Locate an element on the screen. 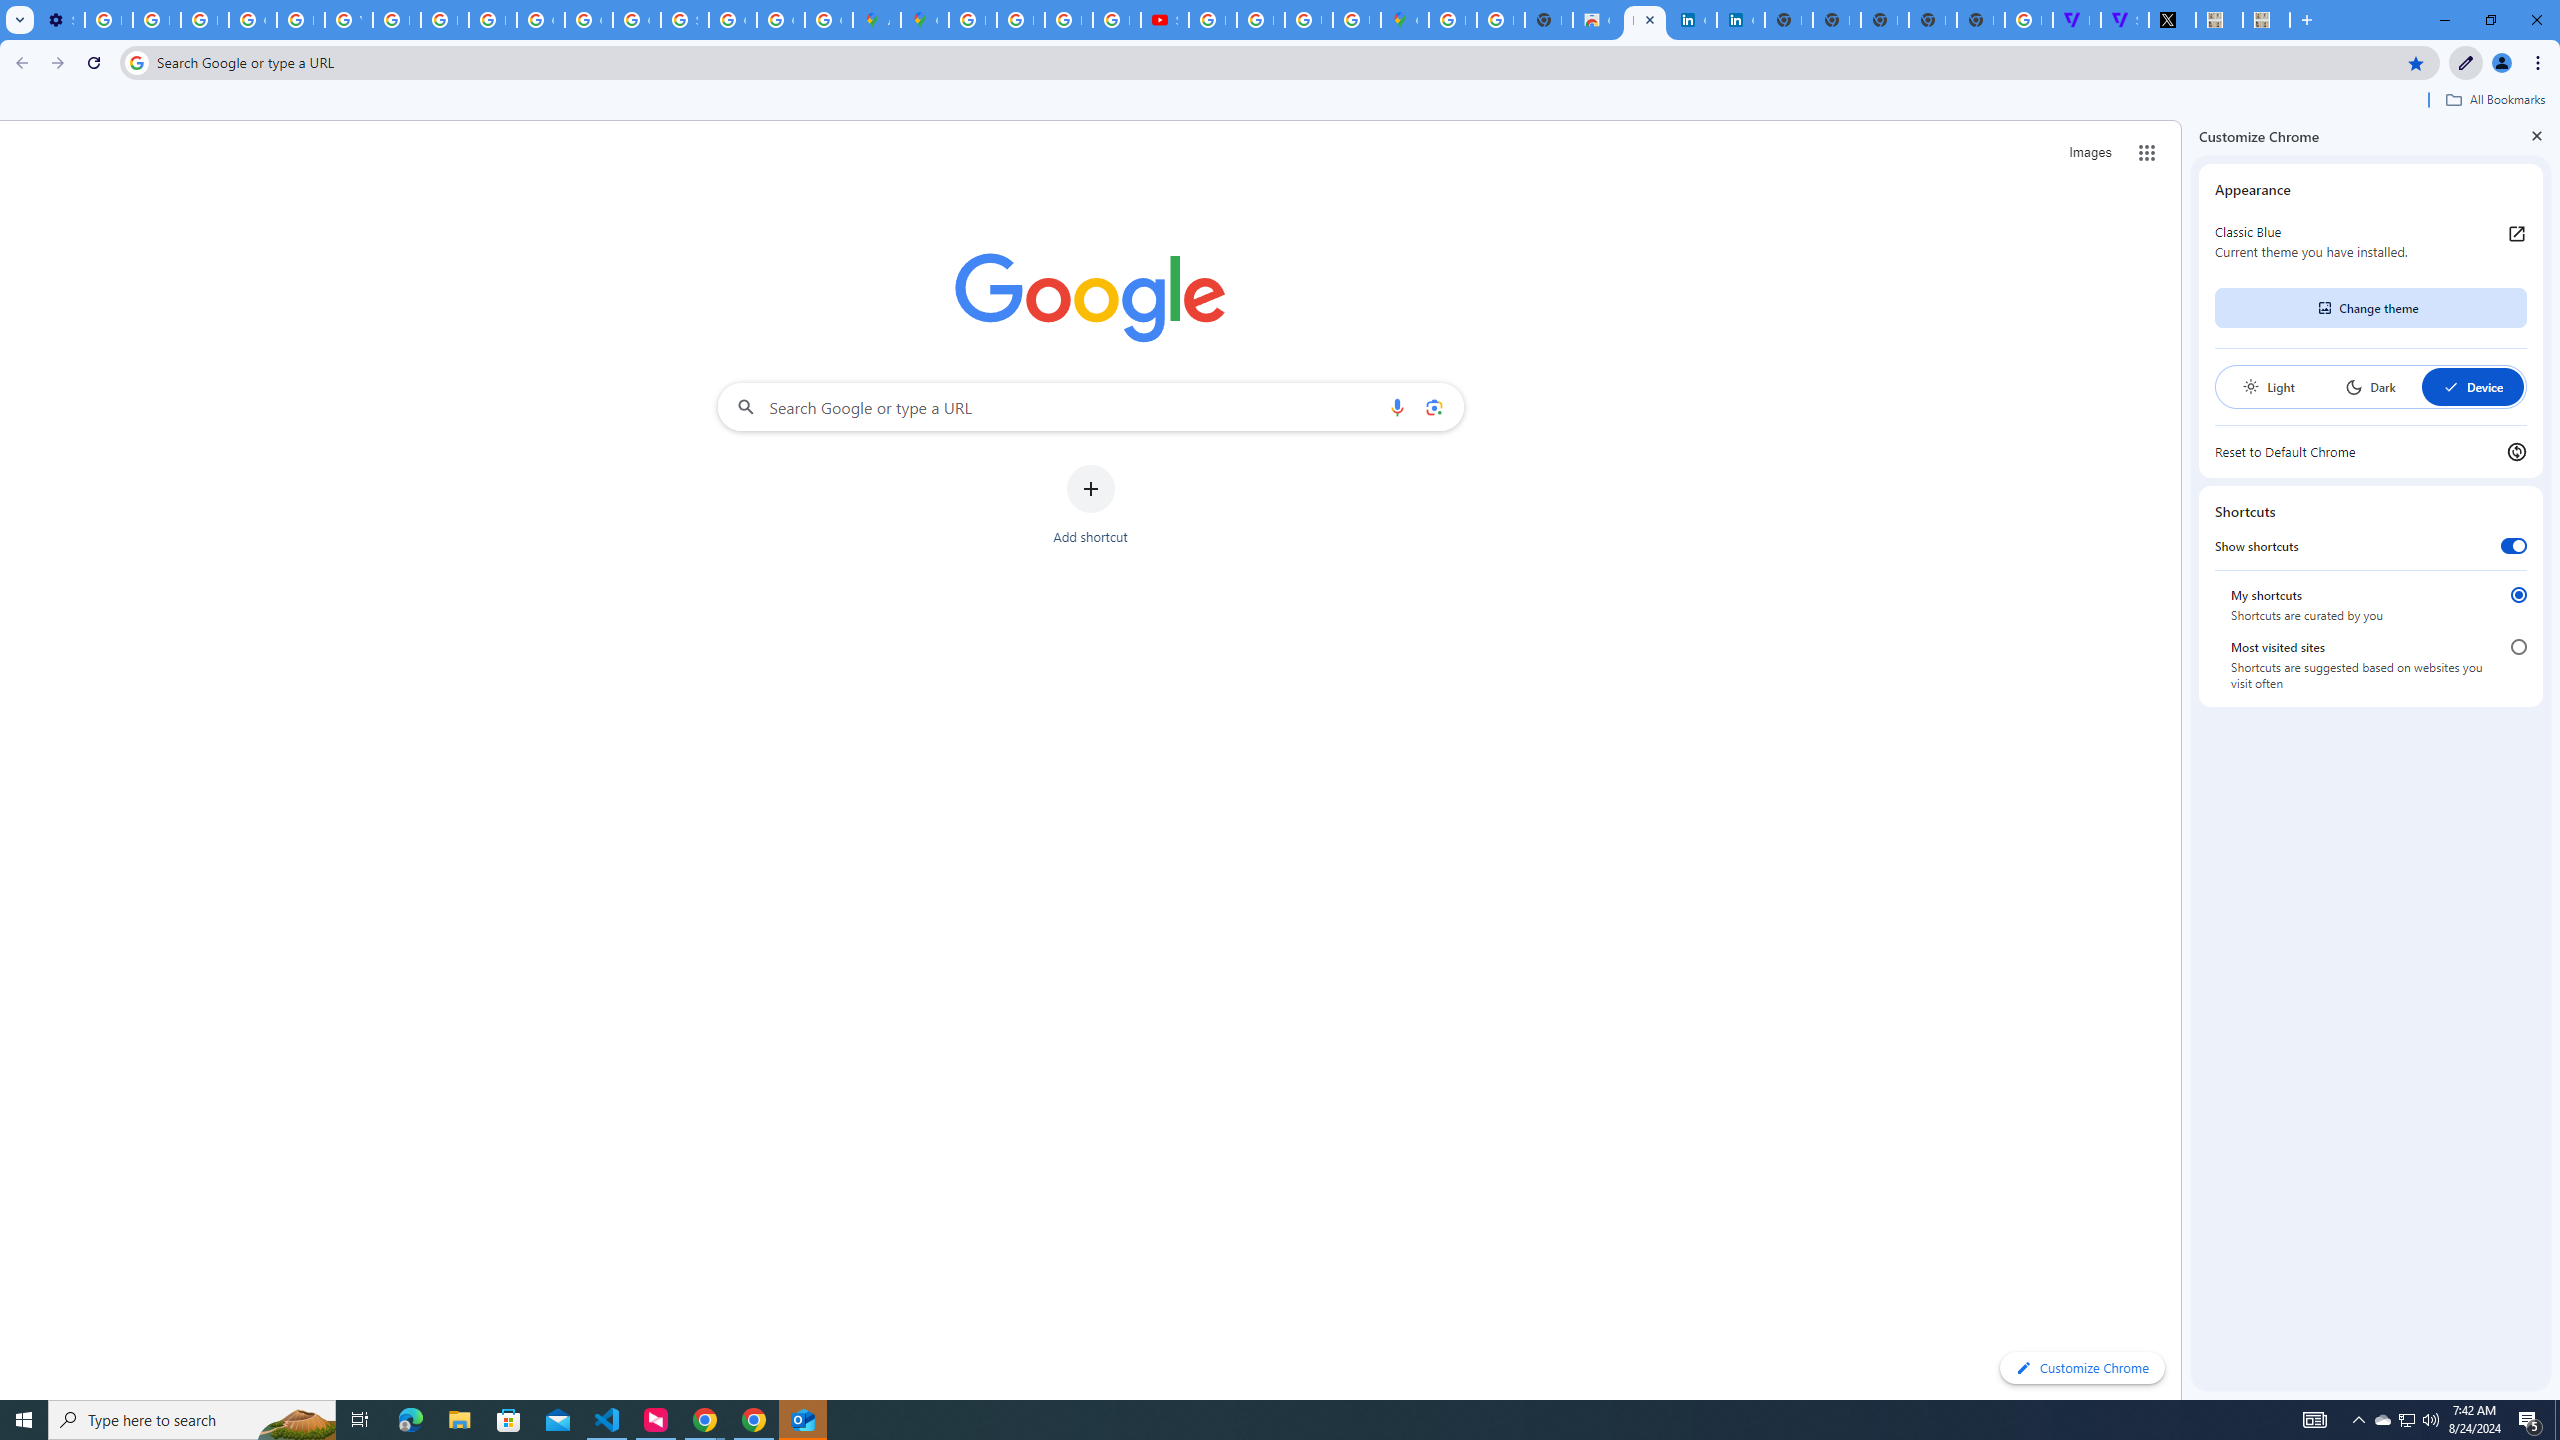 Image resolution: width=2560 pixels, height=1440 pixels. How Chrome protects your passwords - Google Chrome Help is located at coordinates (1213, 20).